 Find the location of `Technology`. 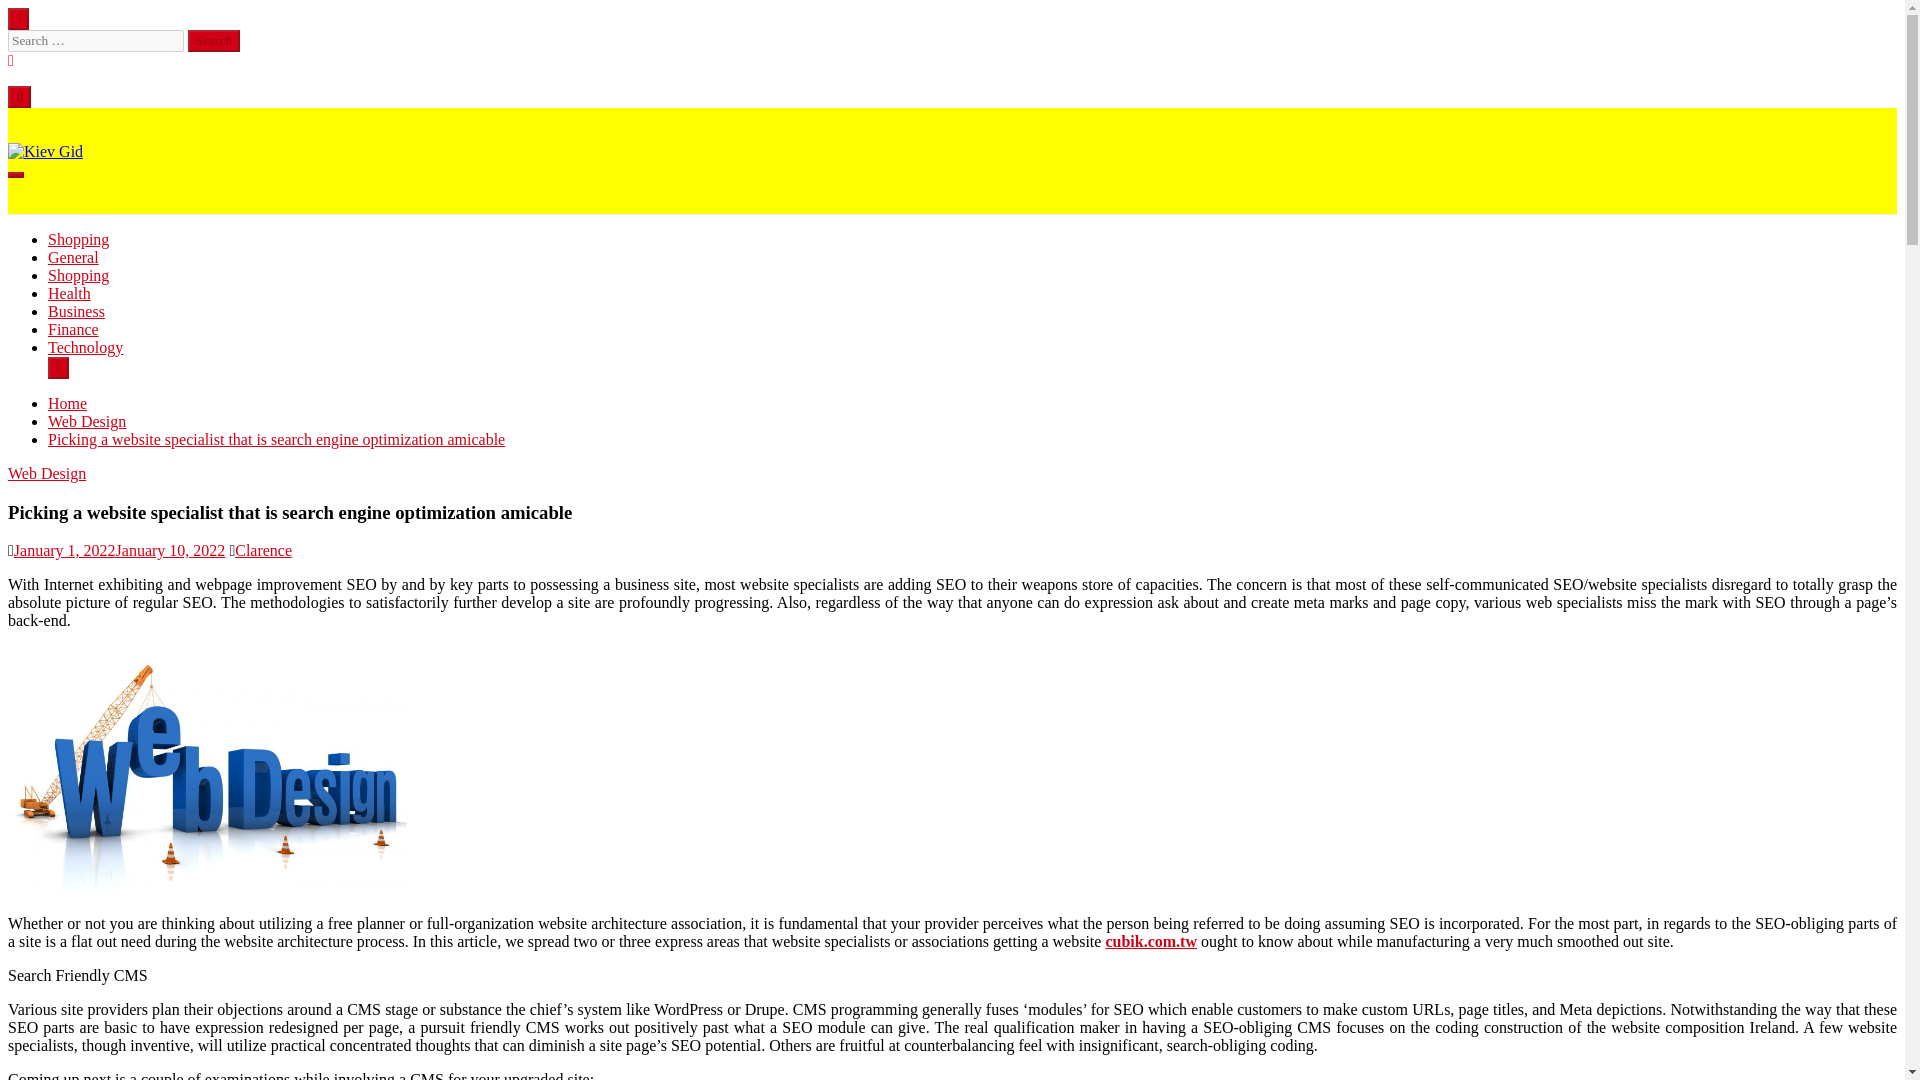

Technology is located at coordinates (85, 348).